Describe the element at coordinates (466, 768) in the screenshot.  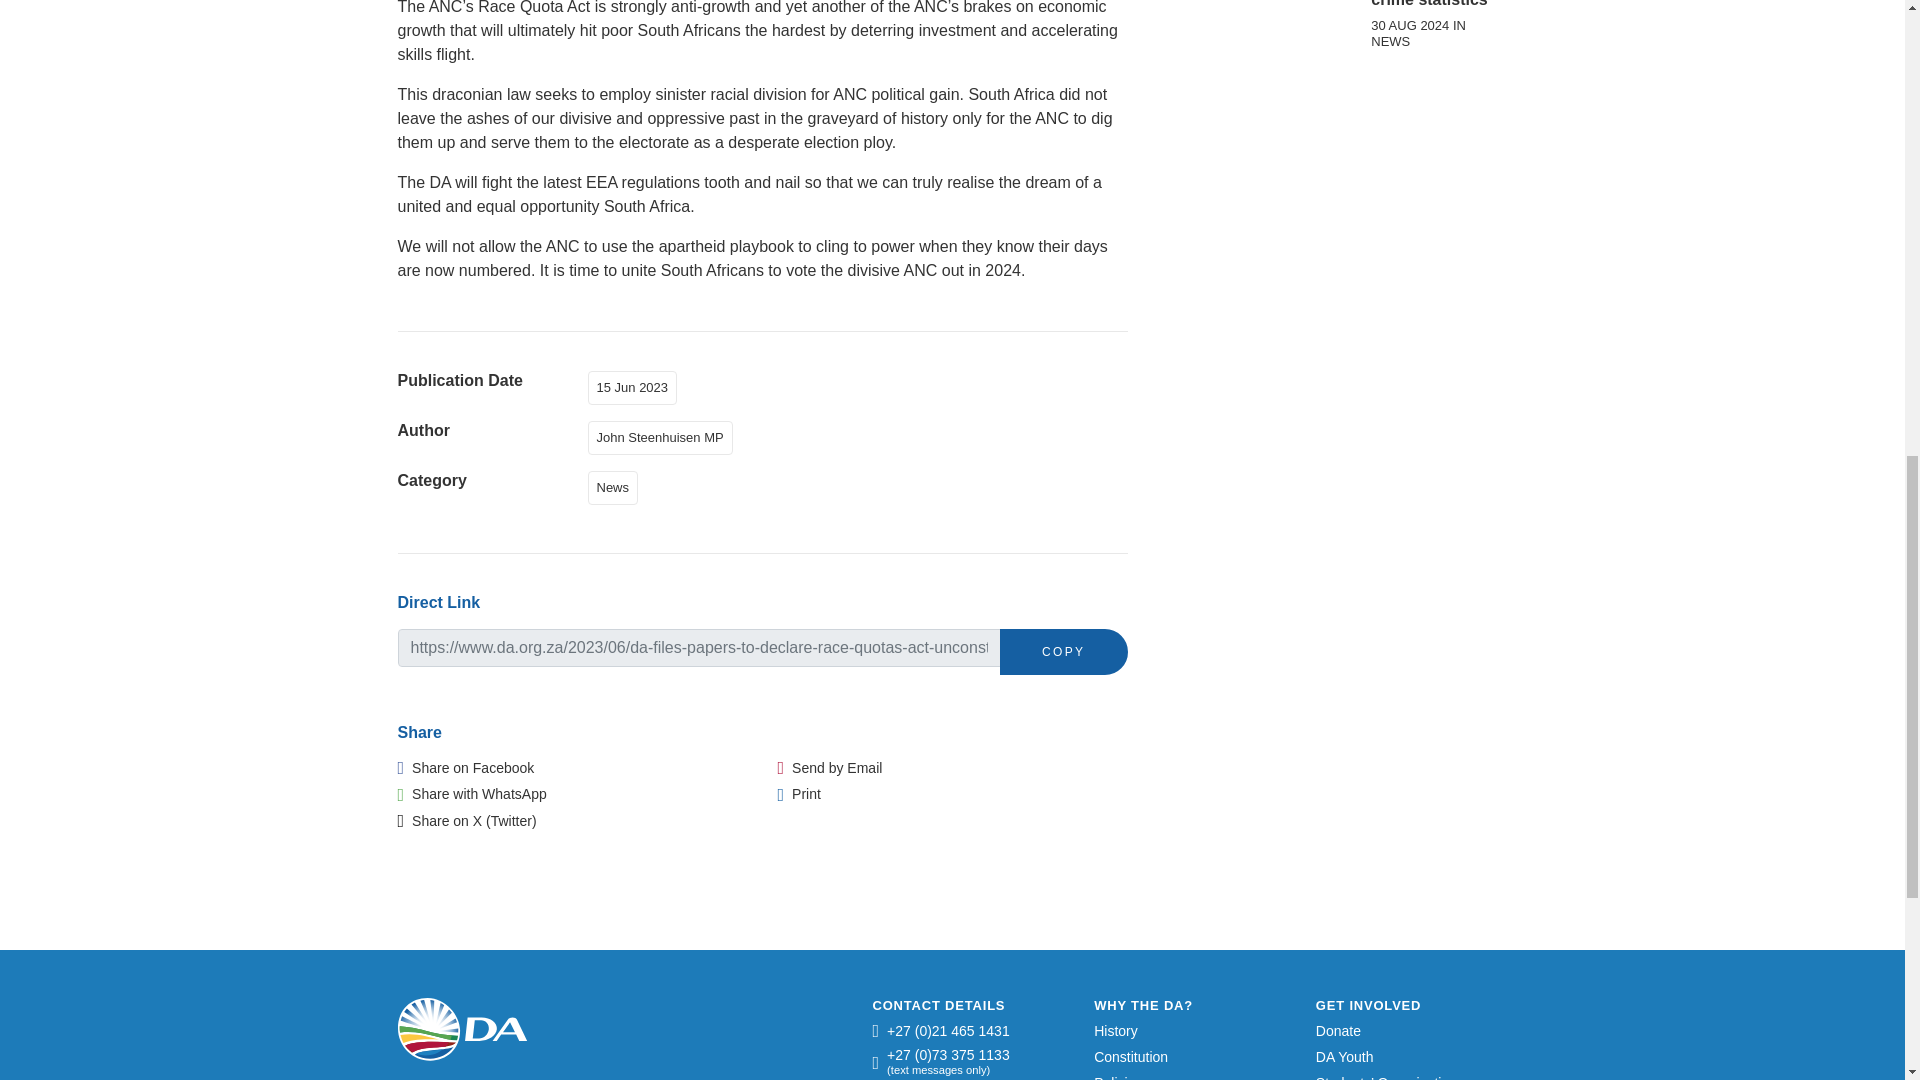
I see `Share on Facebook` at that location.